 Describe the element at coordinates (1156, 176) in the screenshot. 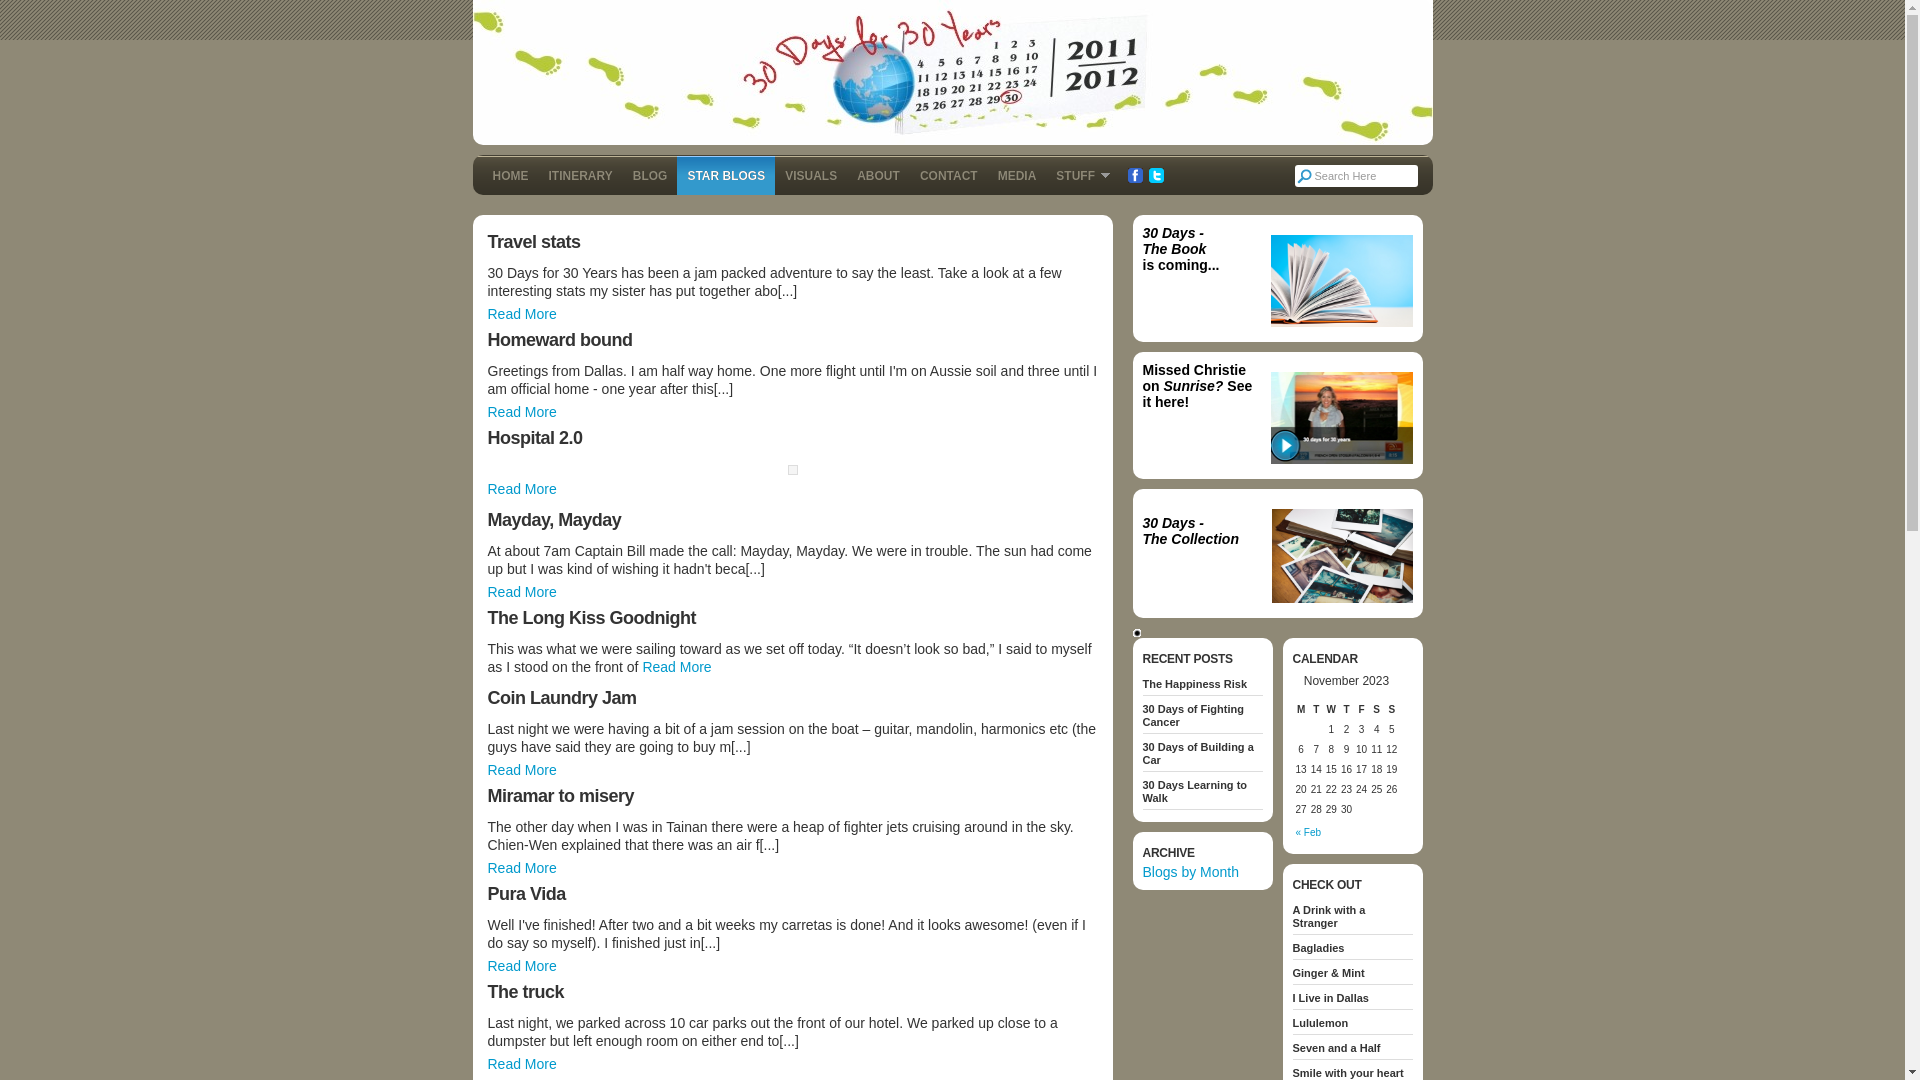

I see `Twitter` at that location.